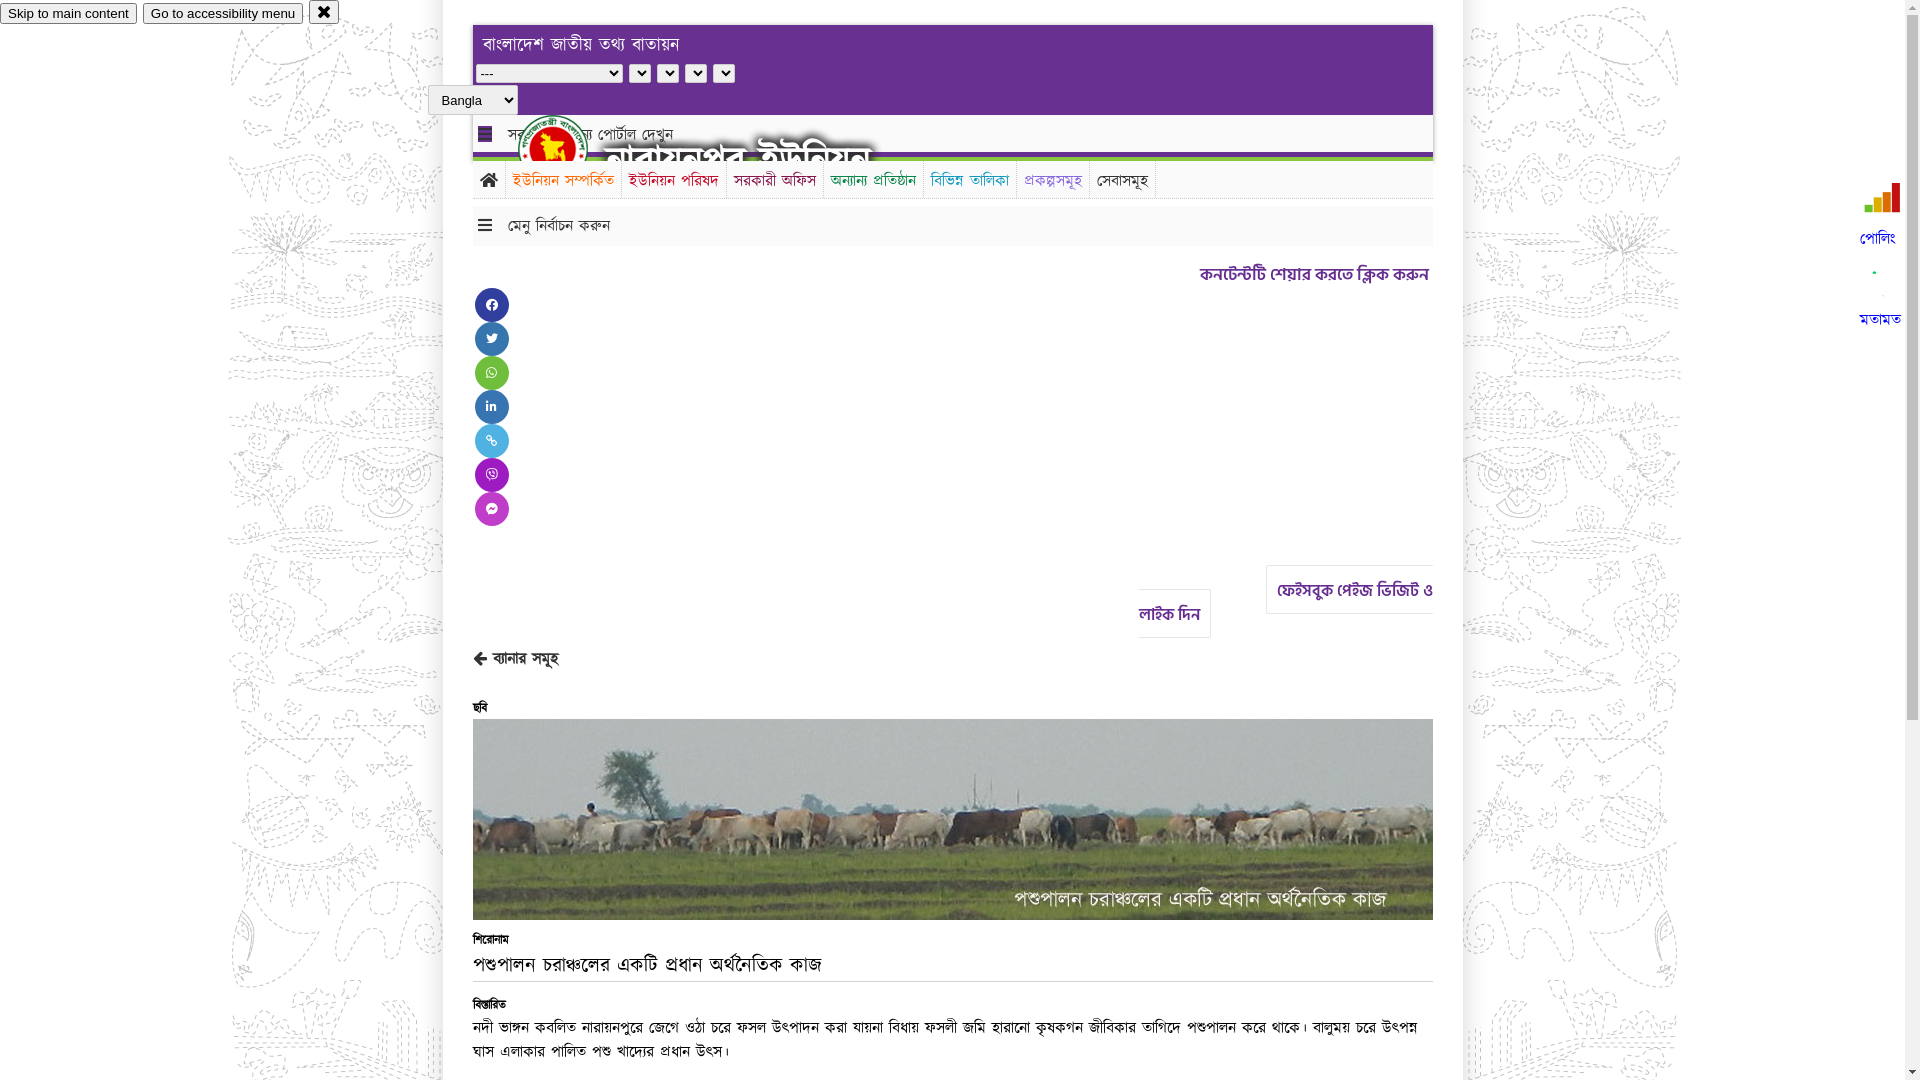 The width and height of the screenshot is (1920, 1080). What do you see at coordinates (570, 149) in the screenshot?
I see `
                
            ` at bounding box center [570, 149].